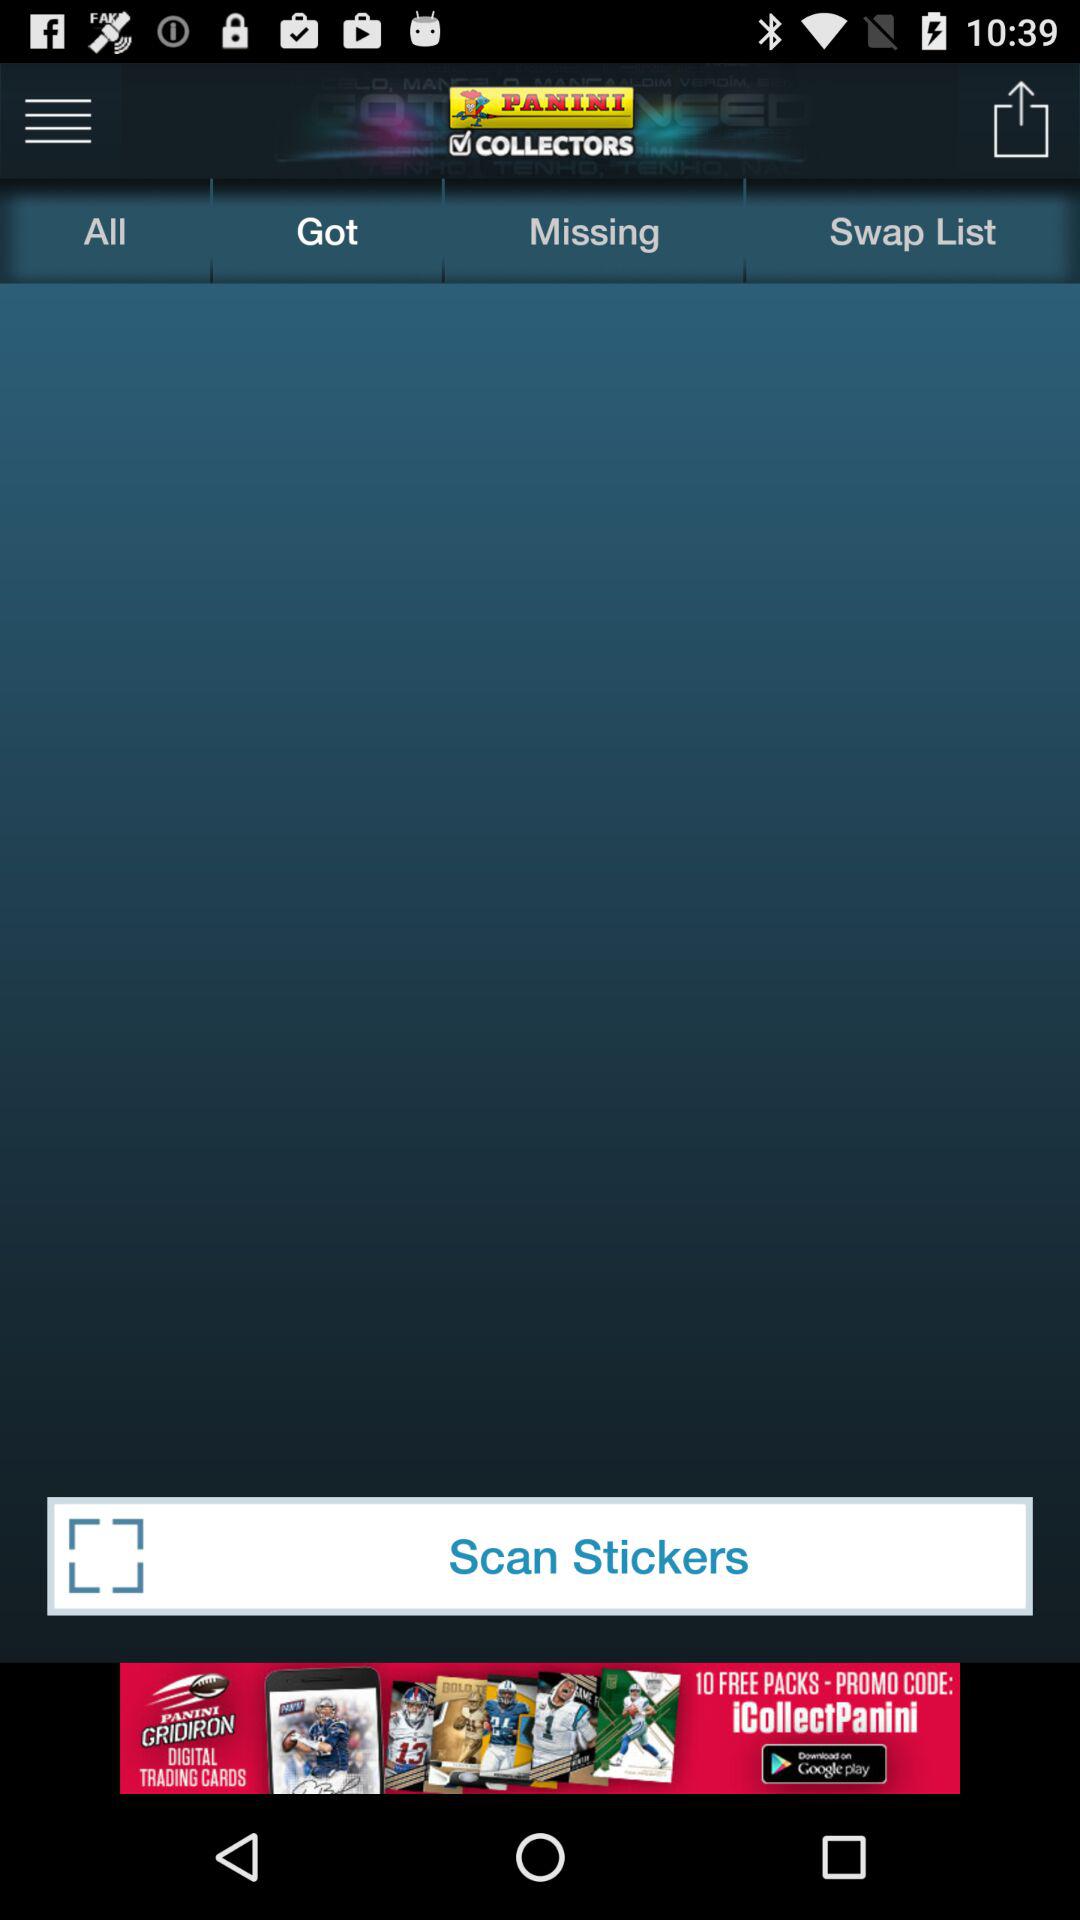 The width and height of the screenshot is (1080, 1920). Describe the element at coordinates (58, 120) in the screenshot. I see `open the icon above all item` at that location.